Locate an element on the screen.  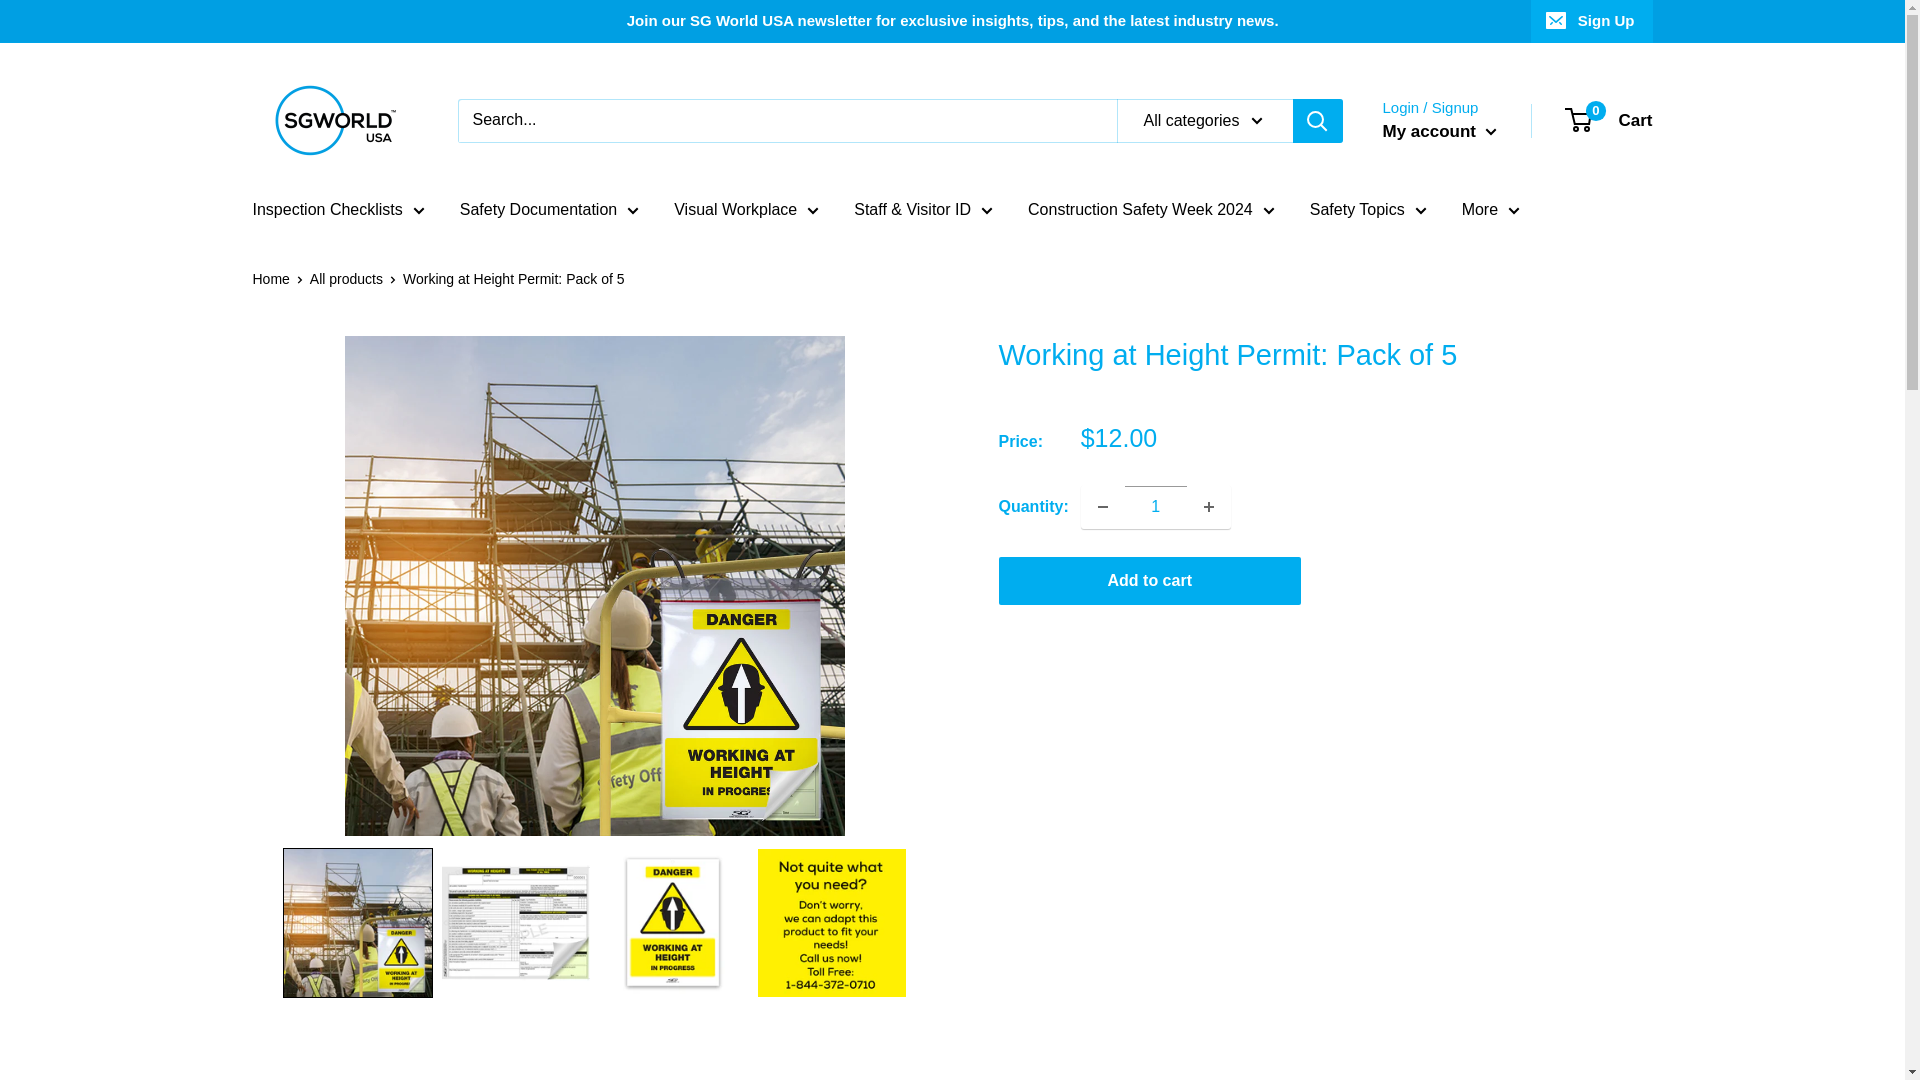
Decrease quantity by 1 is located at coordinates (1102, 507).